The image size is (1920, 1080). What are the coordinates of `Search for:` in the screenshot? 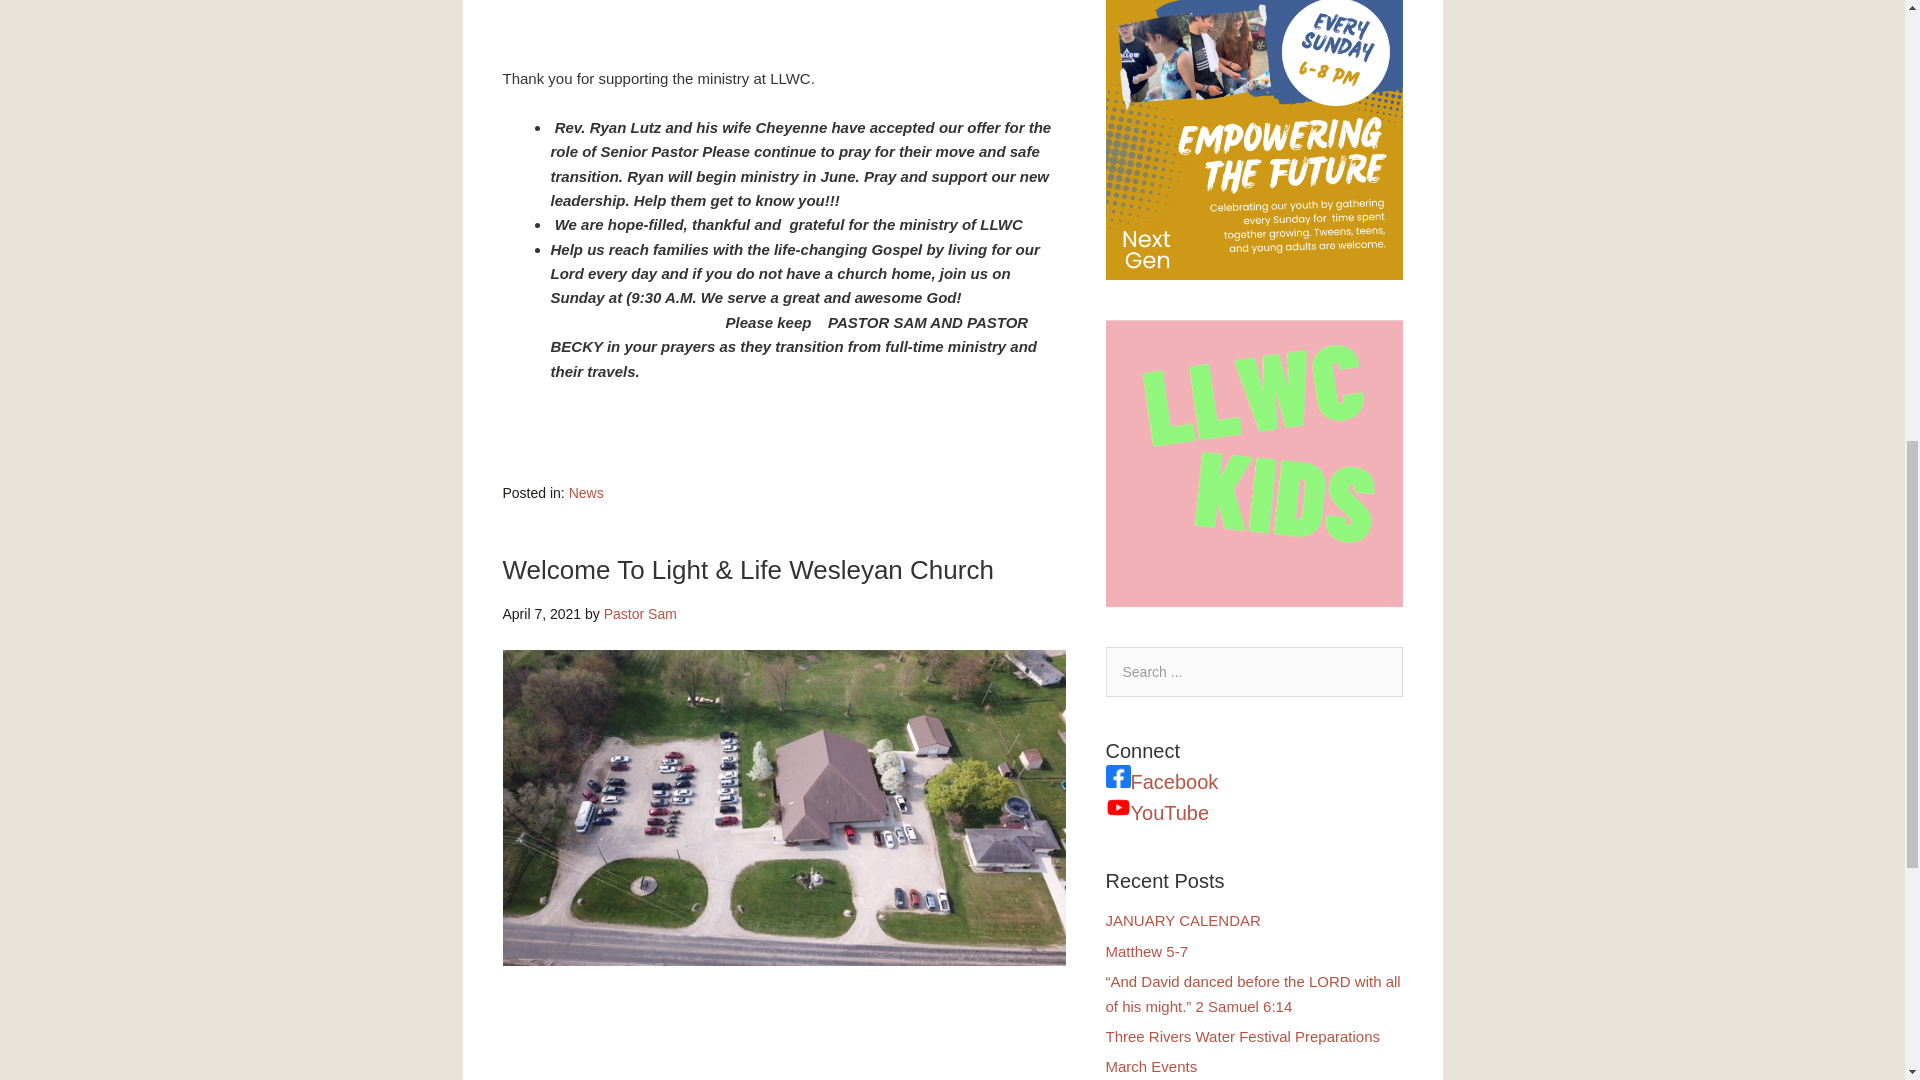 It's located at (1254, 671).